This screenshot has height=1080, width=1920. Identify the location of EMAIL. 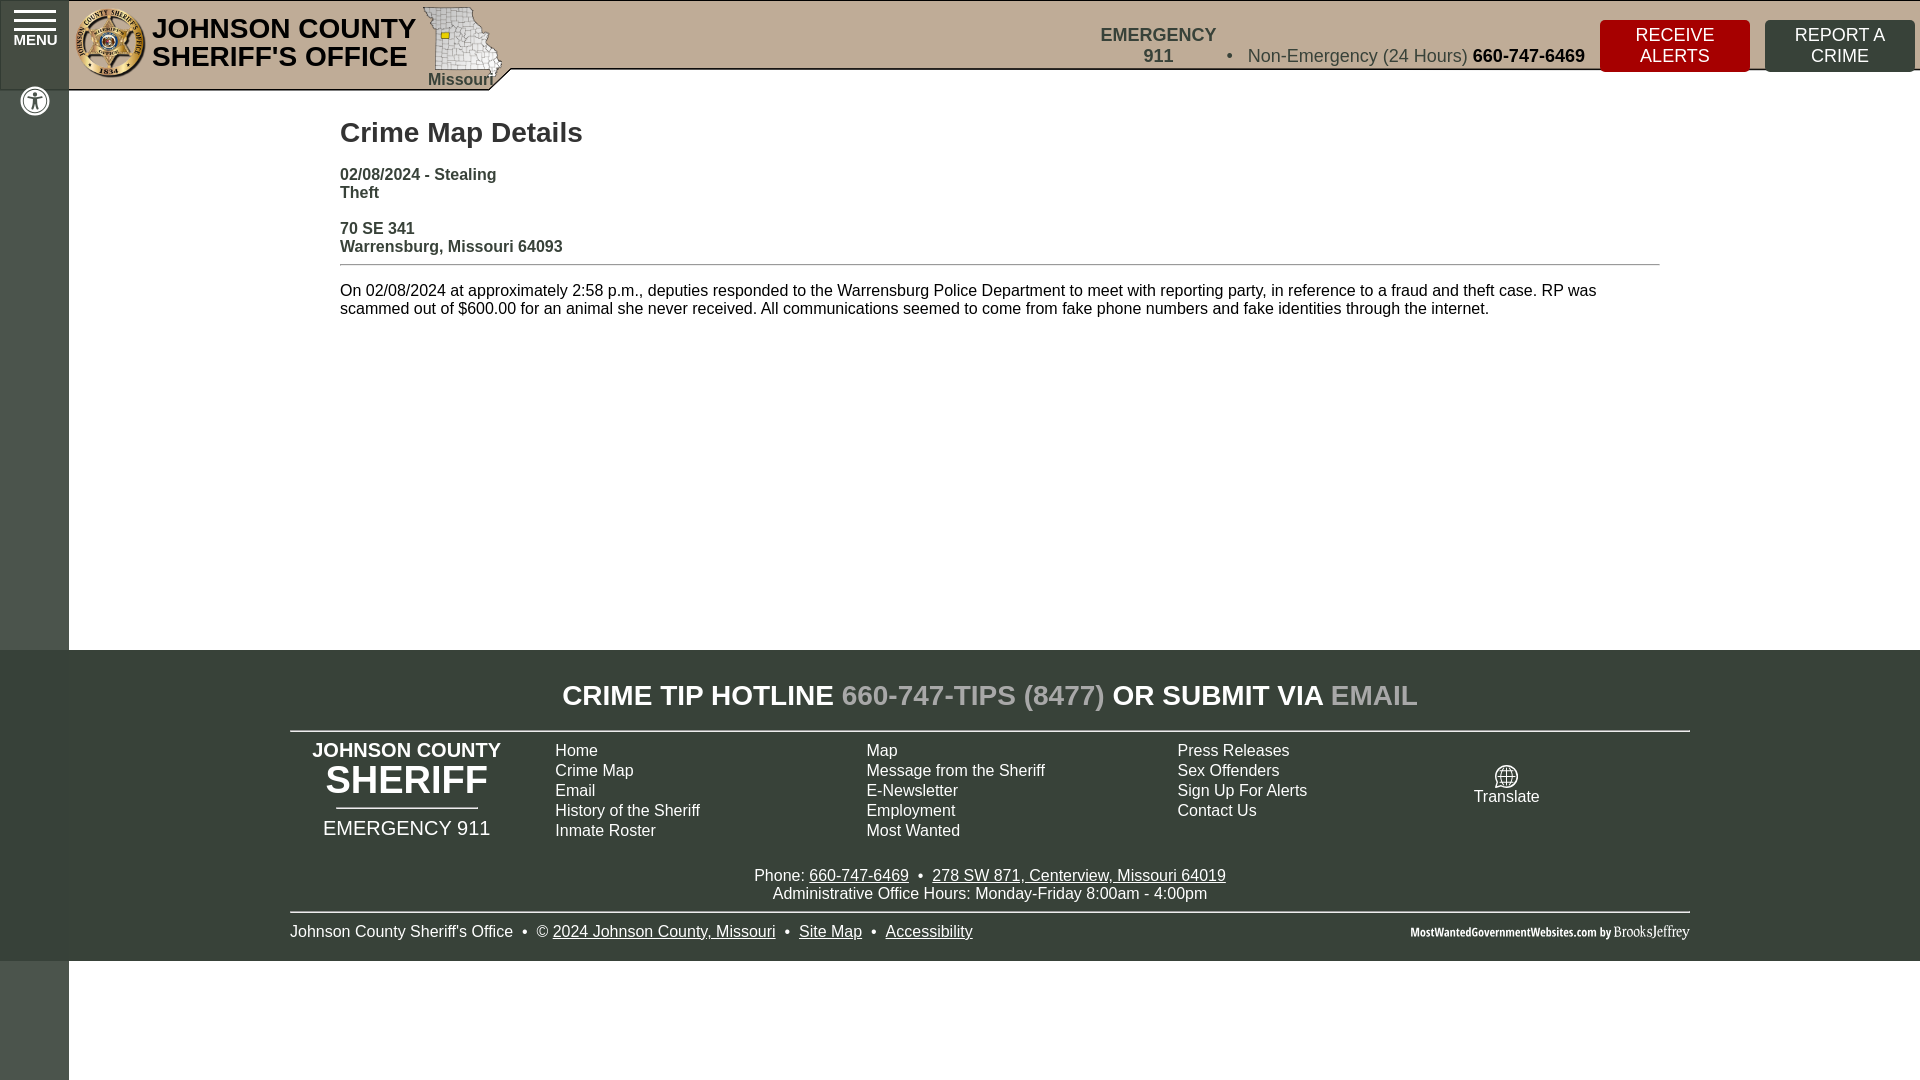
(1374, 695).